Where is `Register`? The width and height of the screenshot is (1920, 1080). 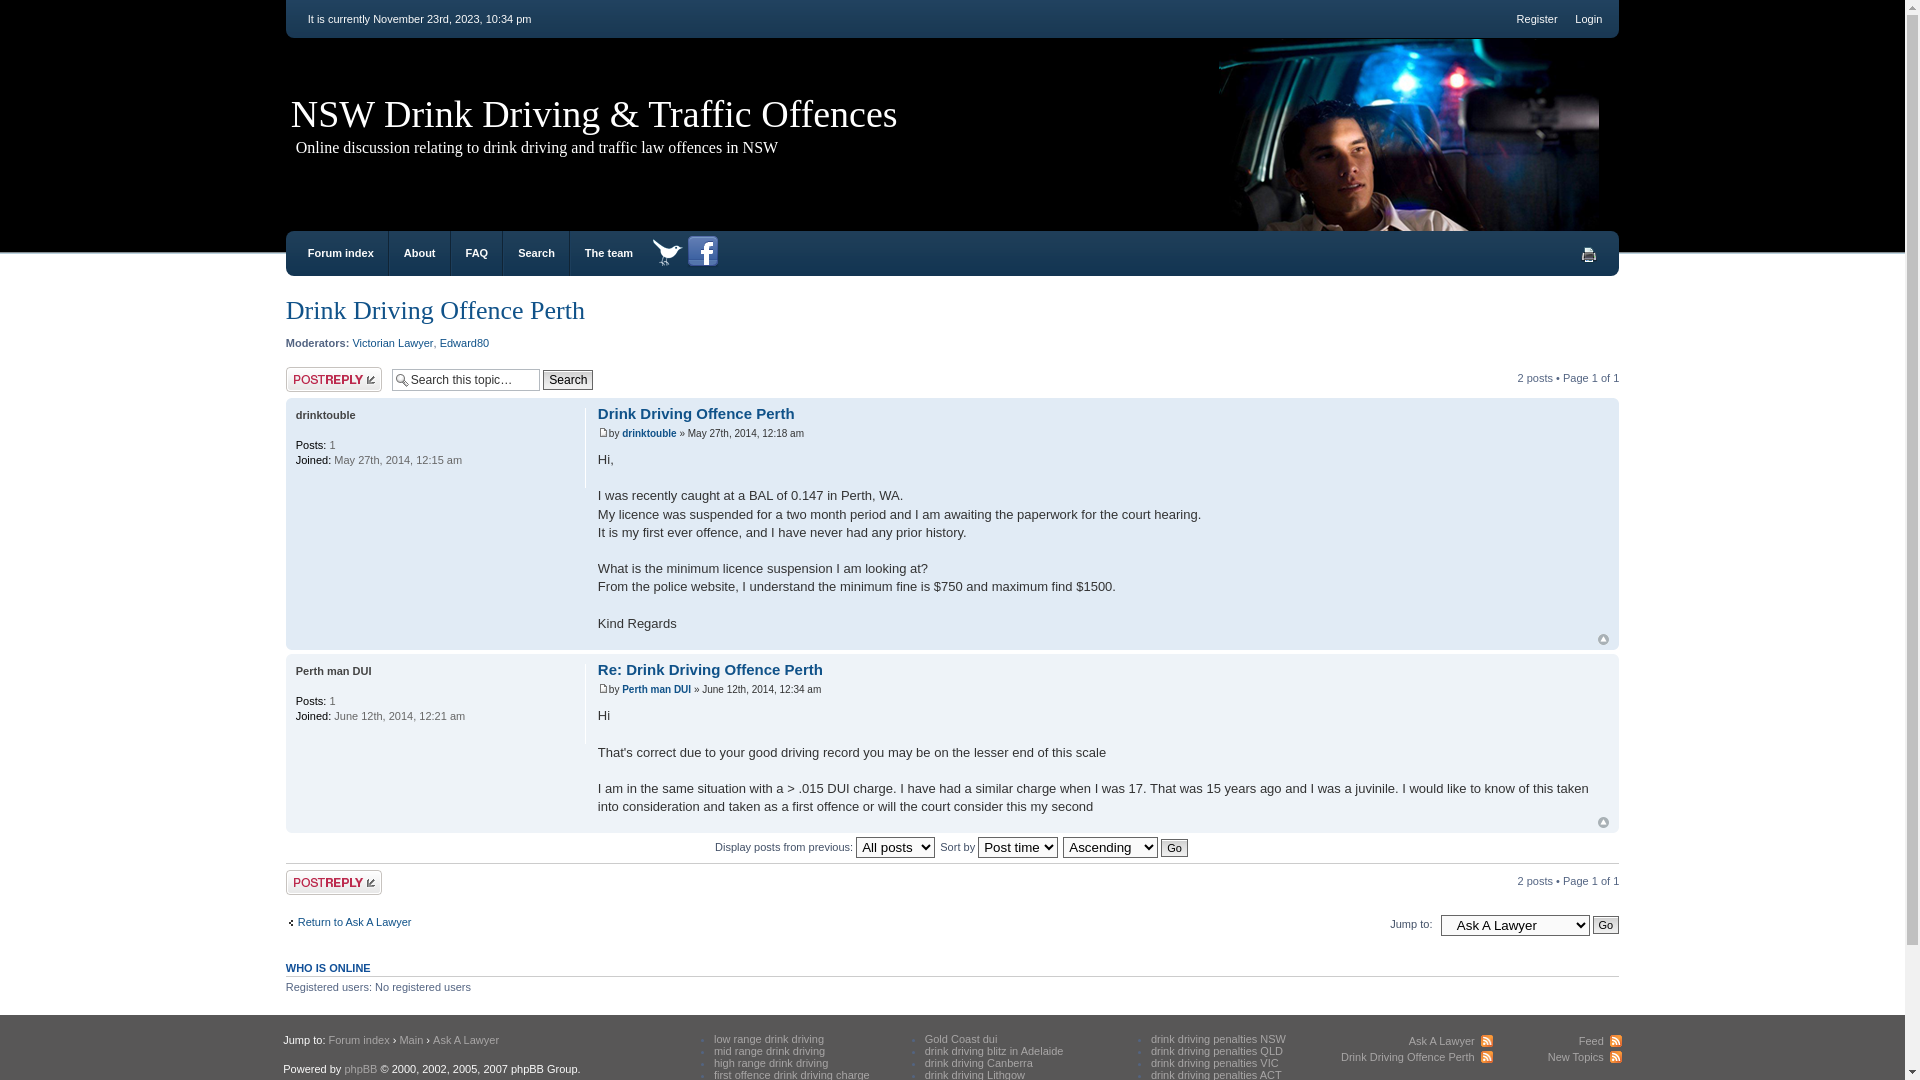
Register is located at coordinates (1538, 19).